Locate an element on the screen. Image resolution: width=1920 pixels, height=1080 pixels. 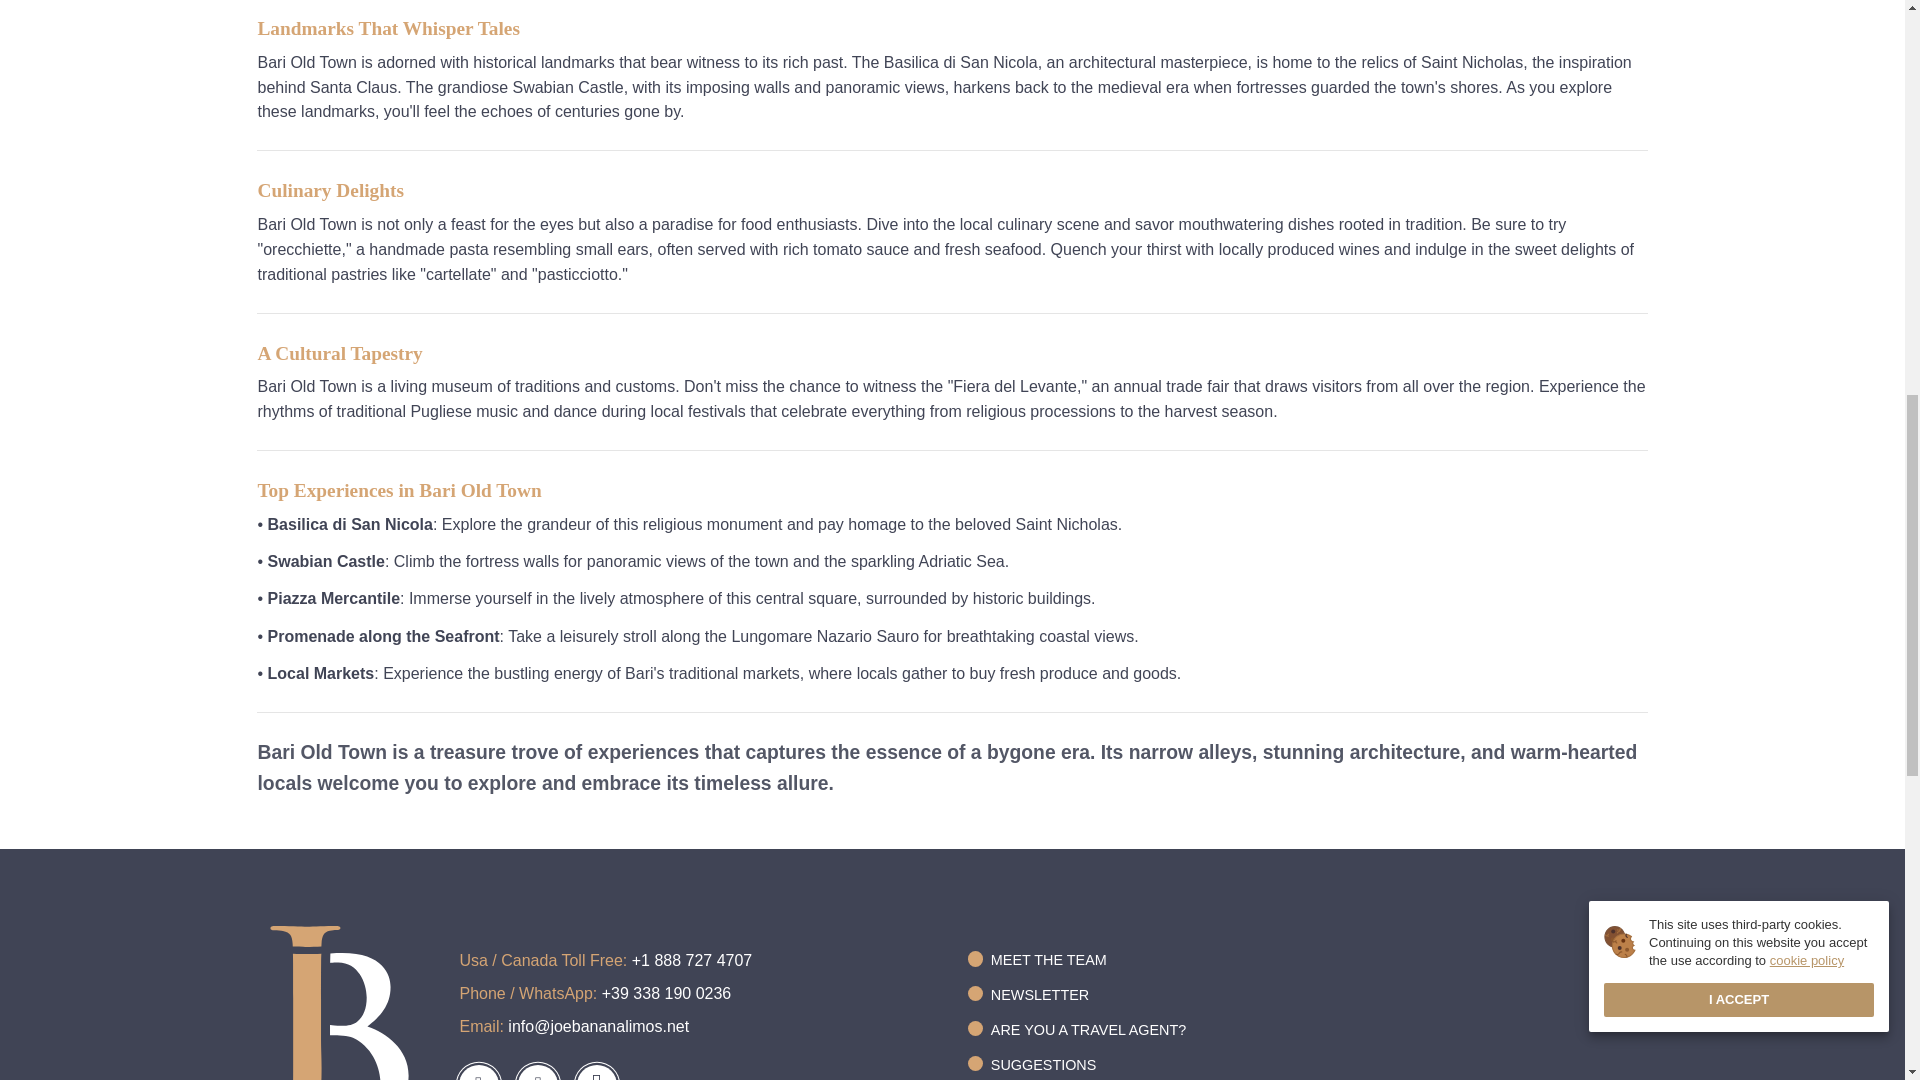
tripadvisor is located at coordinates (596, 1072).